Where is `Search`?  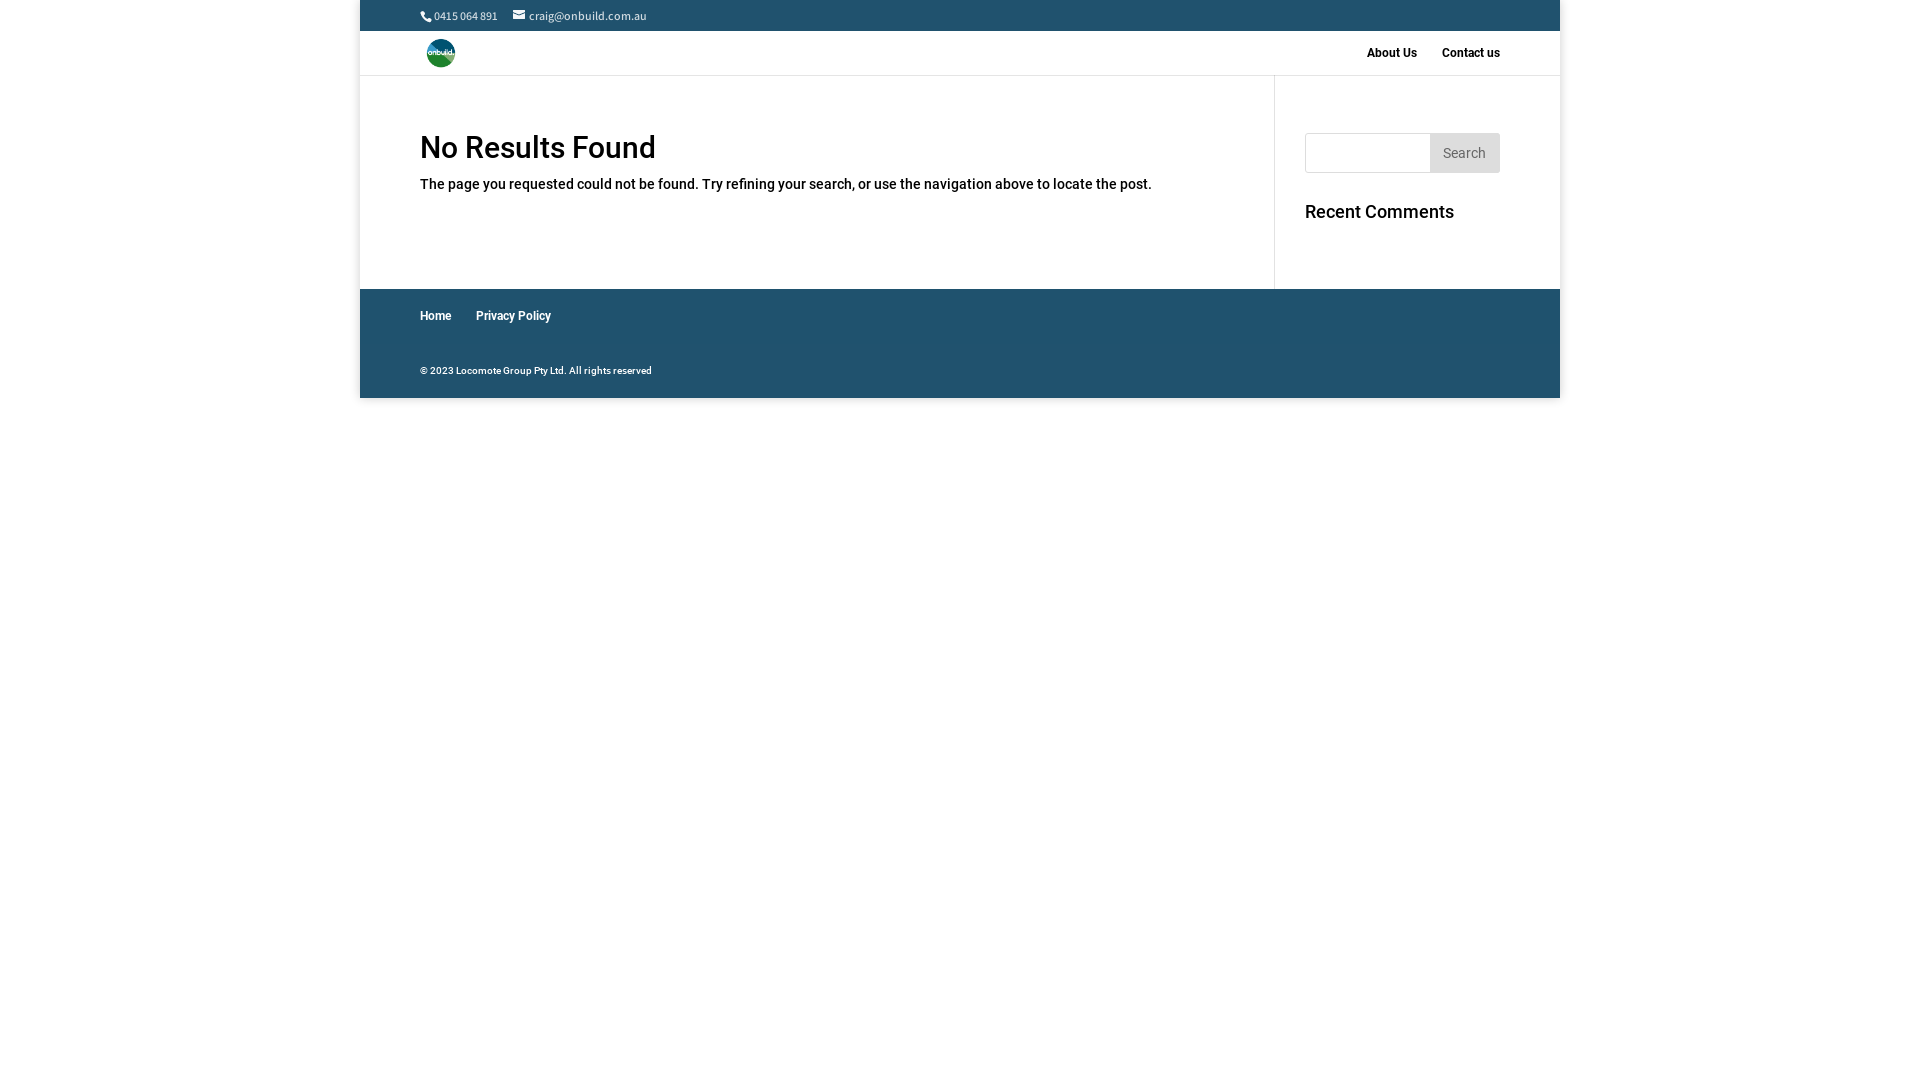
Search is located at coordinates (1465, 153).